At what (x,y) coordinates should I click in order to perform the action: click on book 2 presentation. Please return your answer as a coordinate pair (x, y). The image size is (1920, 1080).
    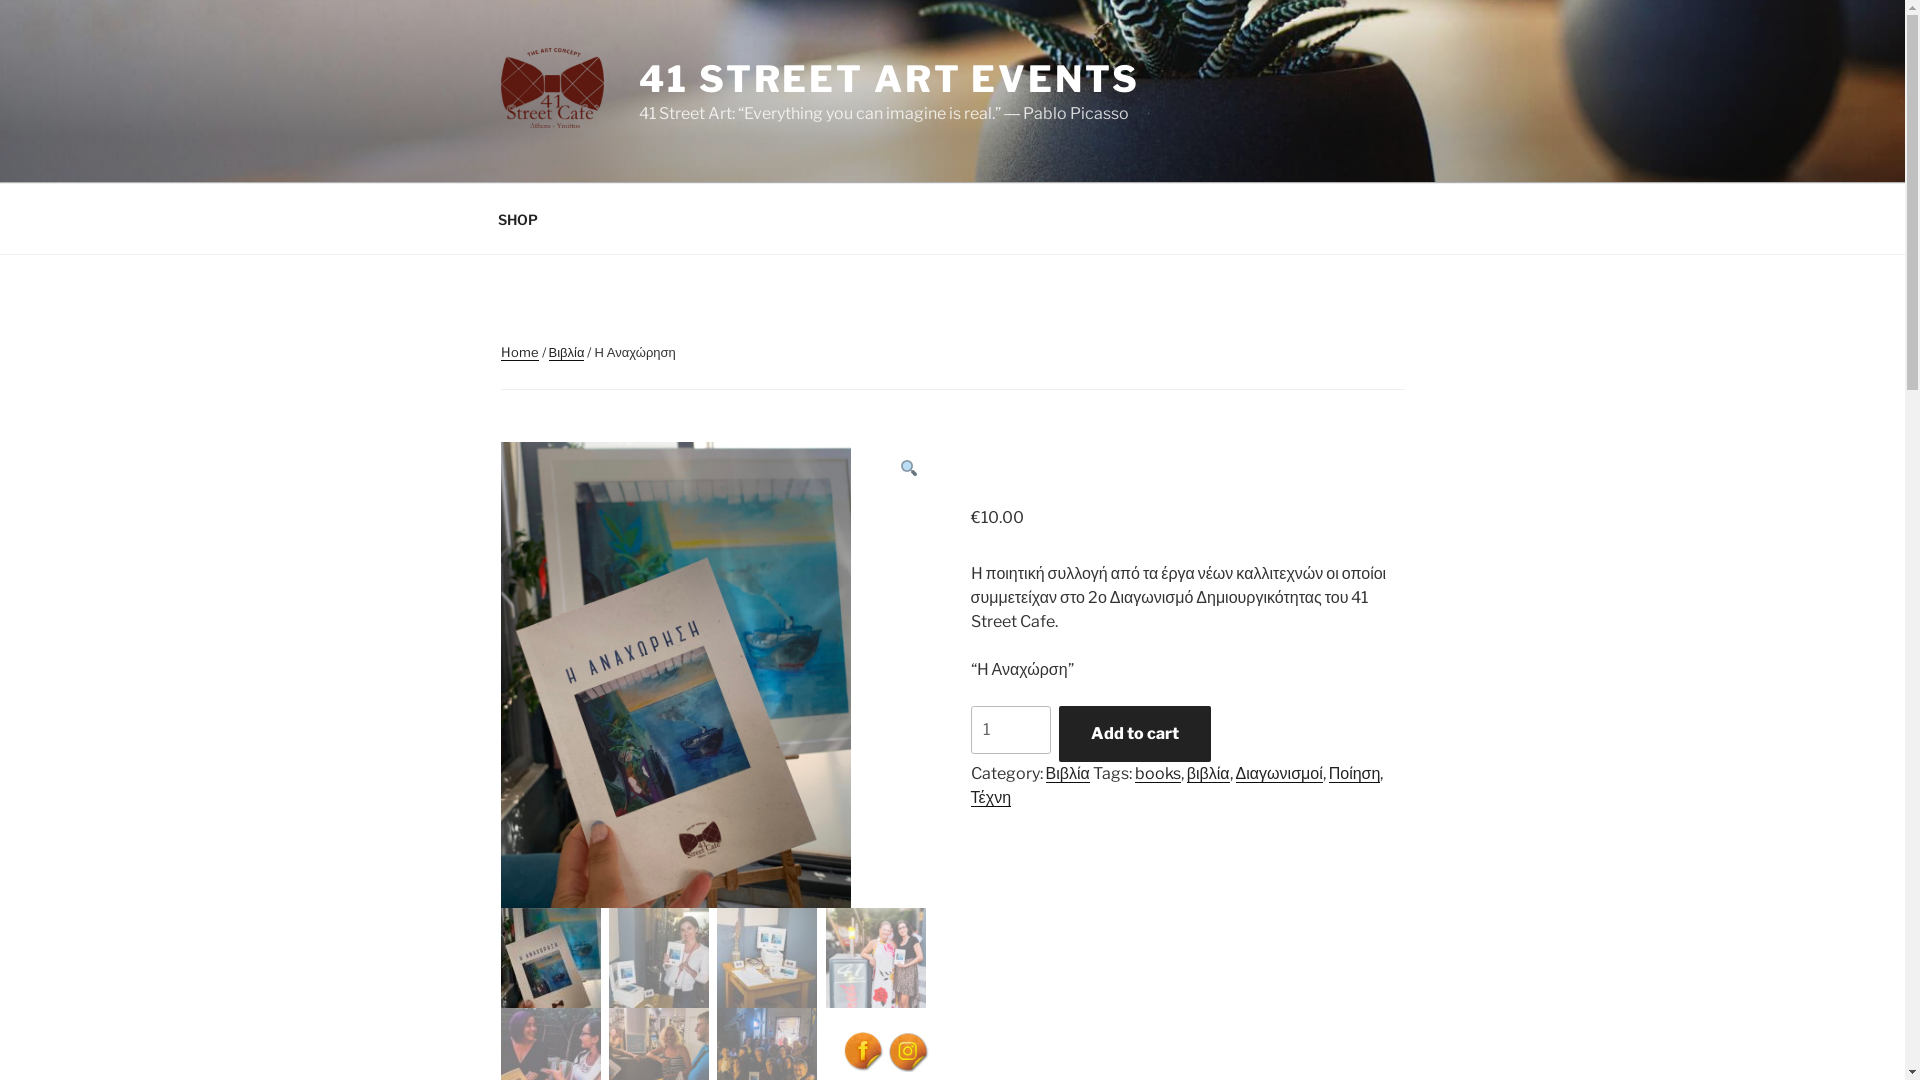
    Looking at the image, I should click on (1109, 600).